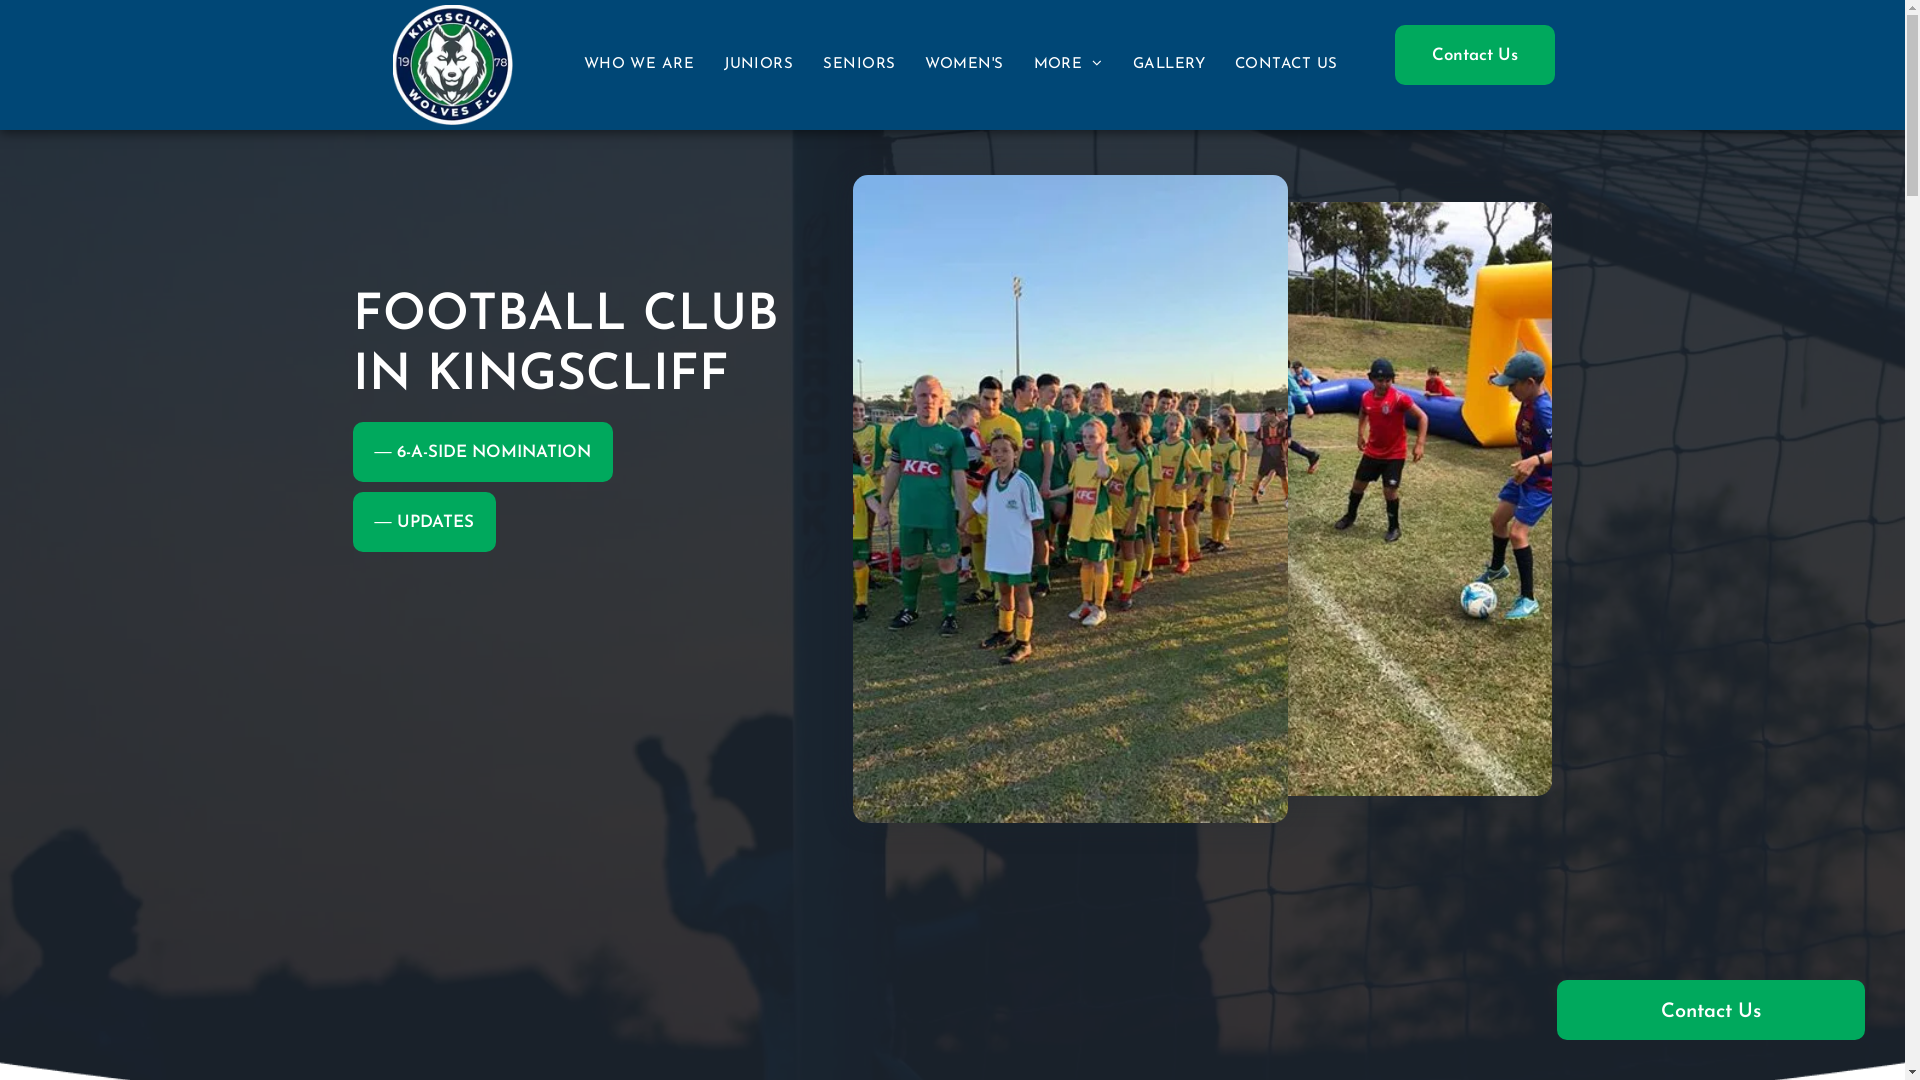  I want to click on SENIORS, so click(859, 66).